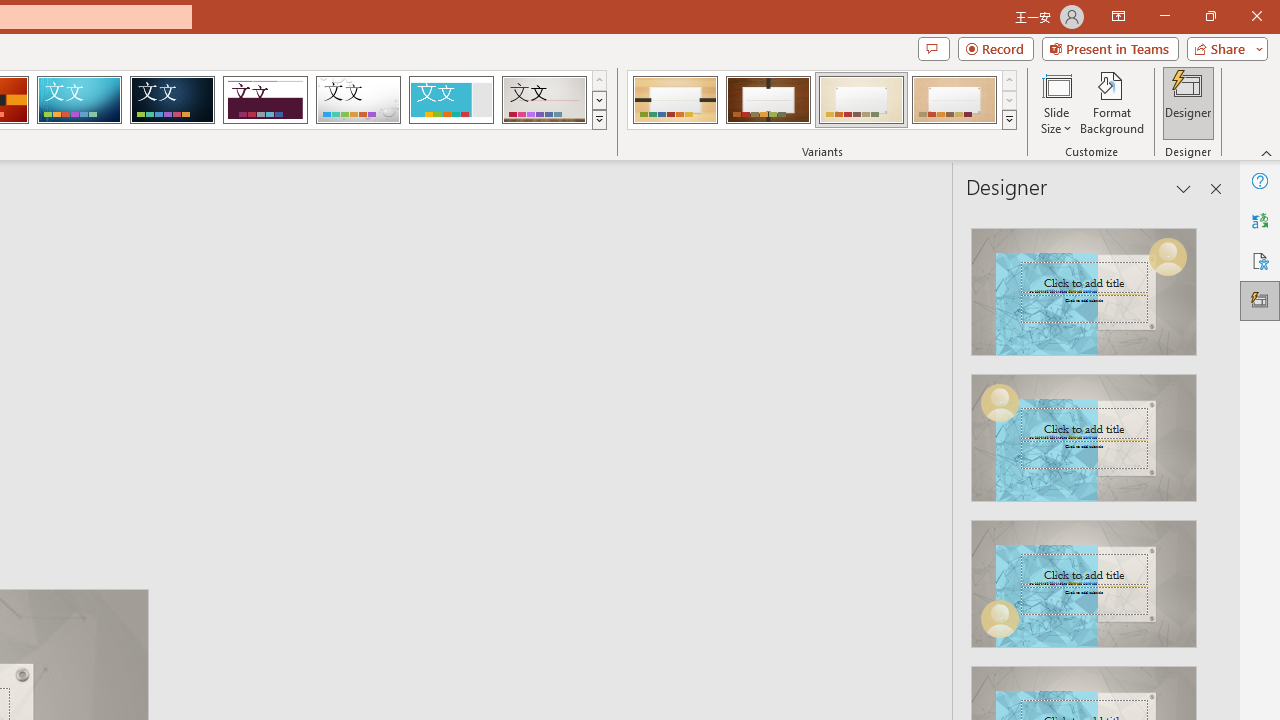 The height and width of the screenshot is (720, 1280). Describe the element at coordinates (1084, 286) in the screenshot. I see `Recommended Design: Design Idea` at that location.